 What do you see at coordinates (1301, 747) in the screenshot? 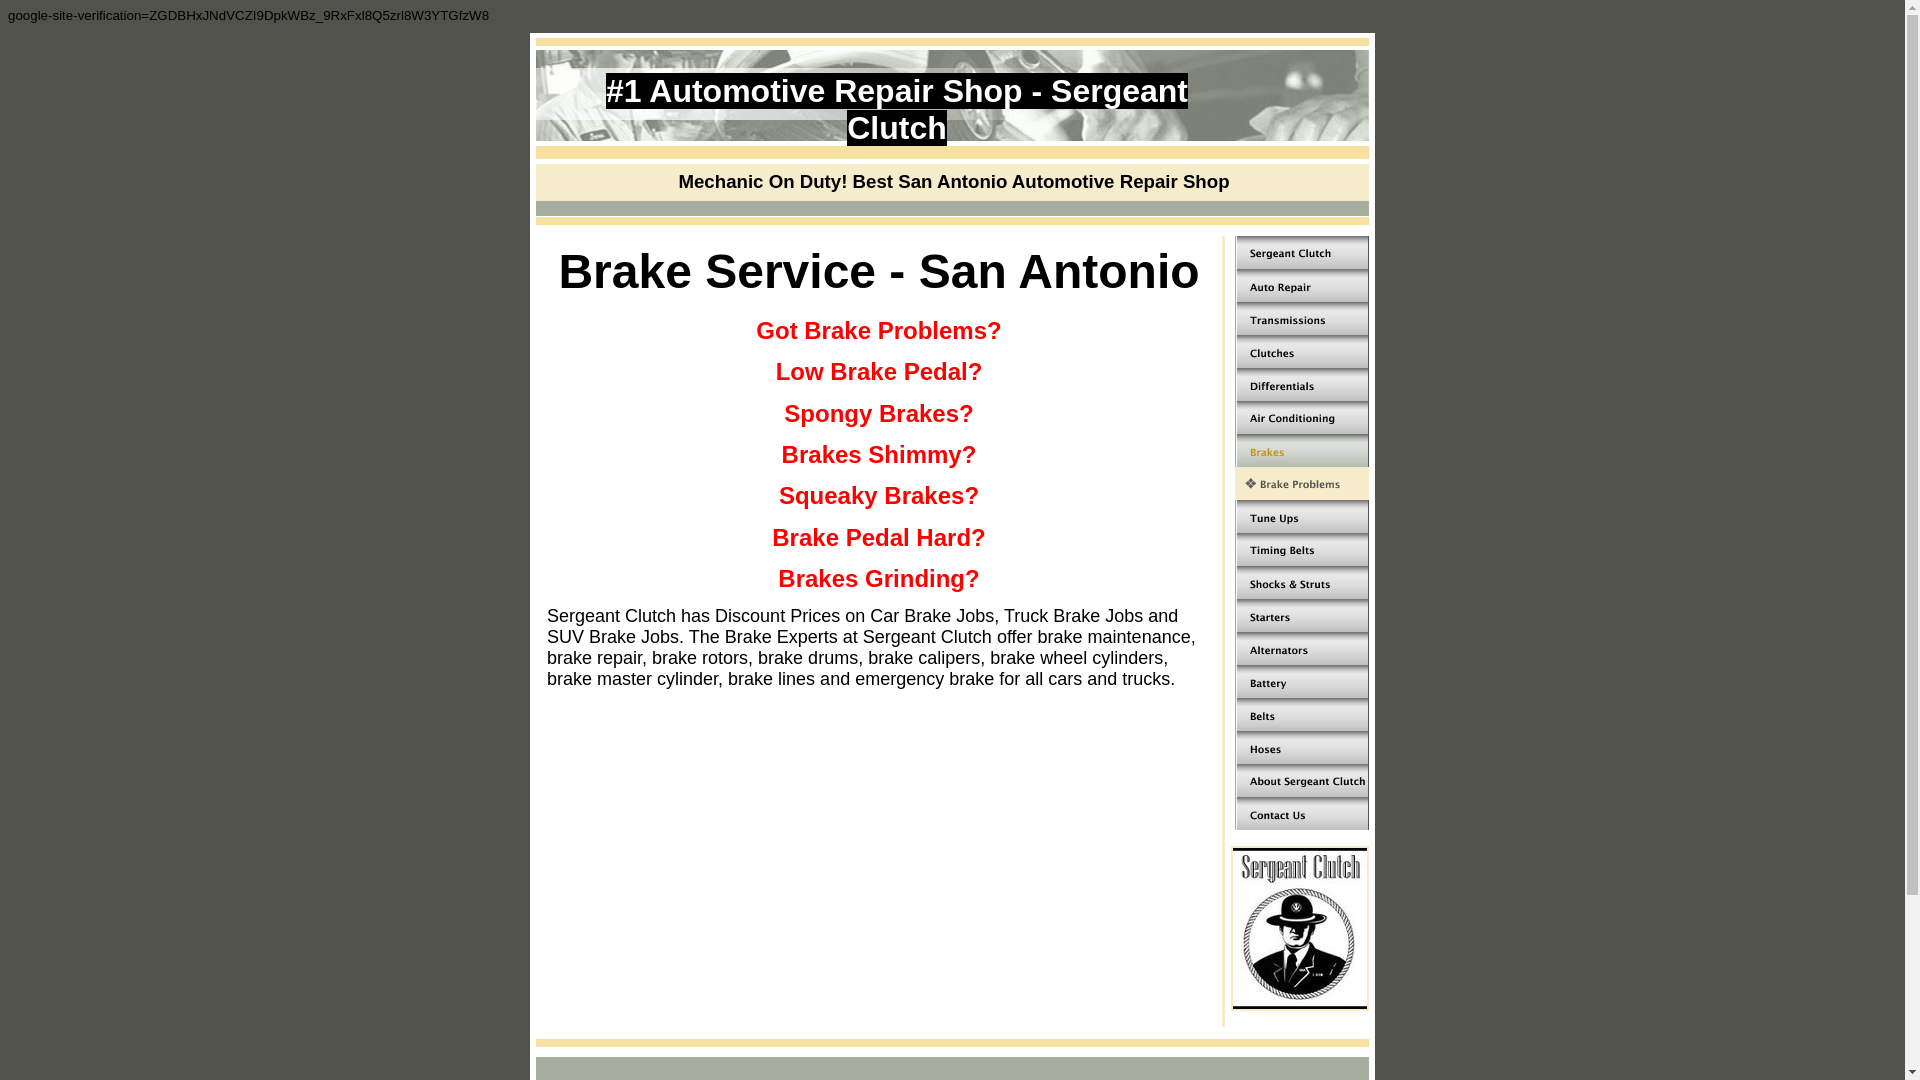
I see `Hoses` at bounding box center [1301, 747].